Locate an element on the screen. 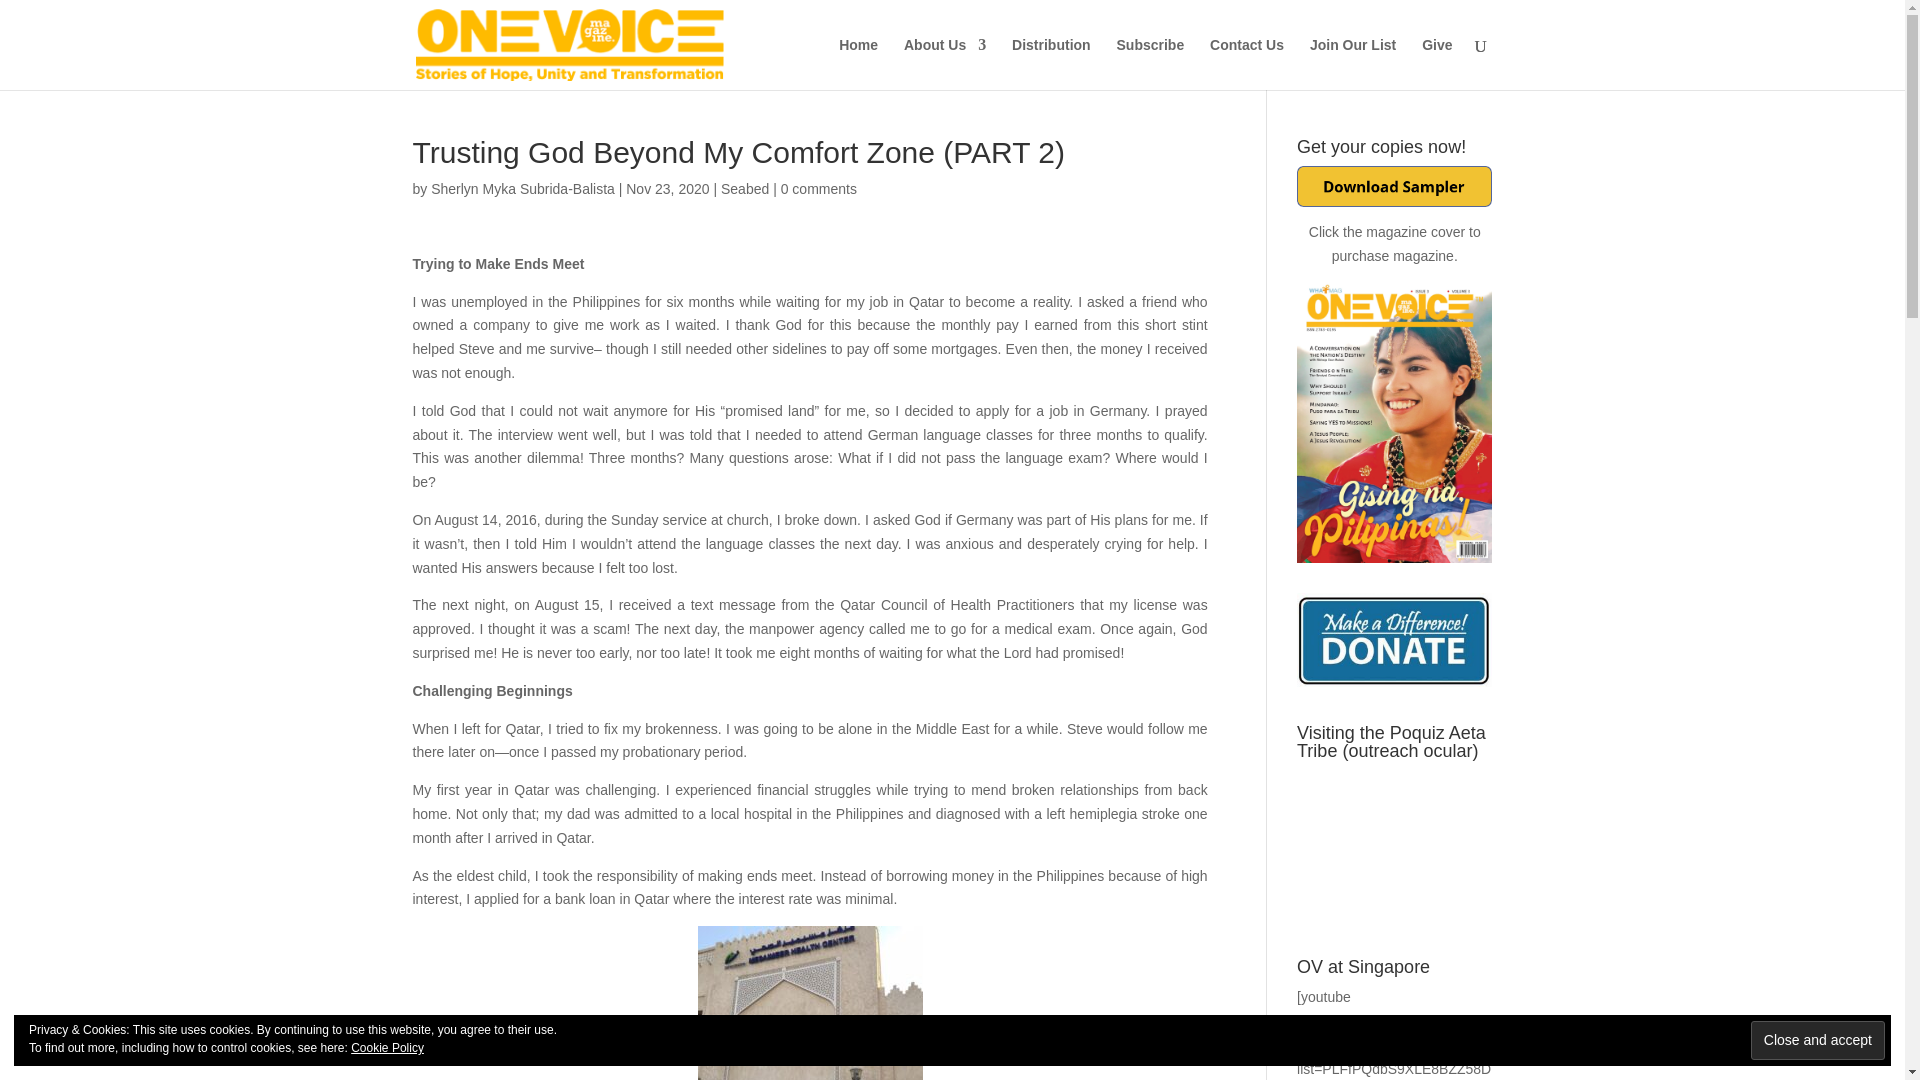  Sherlyn Myka Subrida-Balista is located at coordinates (522, 188).